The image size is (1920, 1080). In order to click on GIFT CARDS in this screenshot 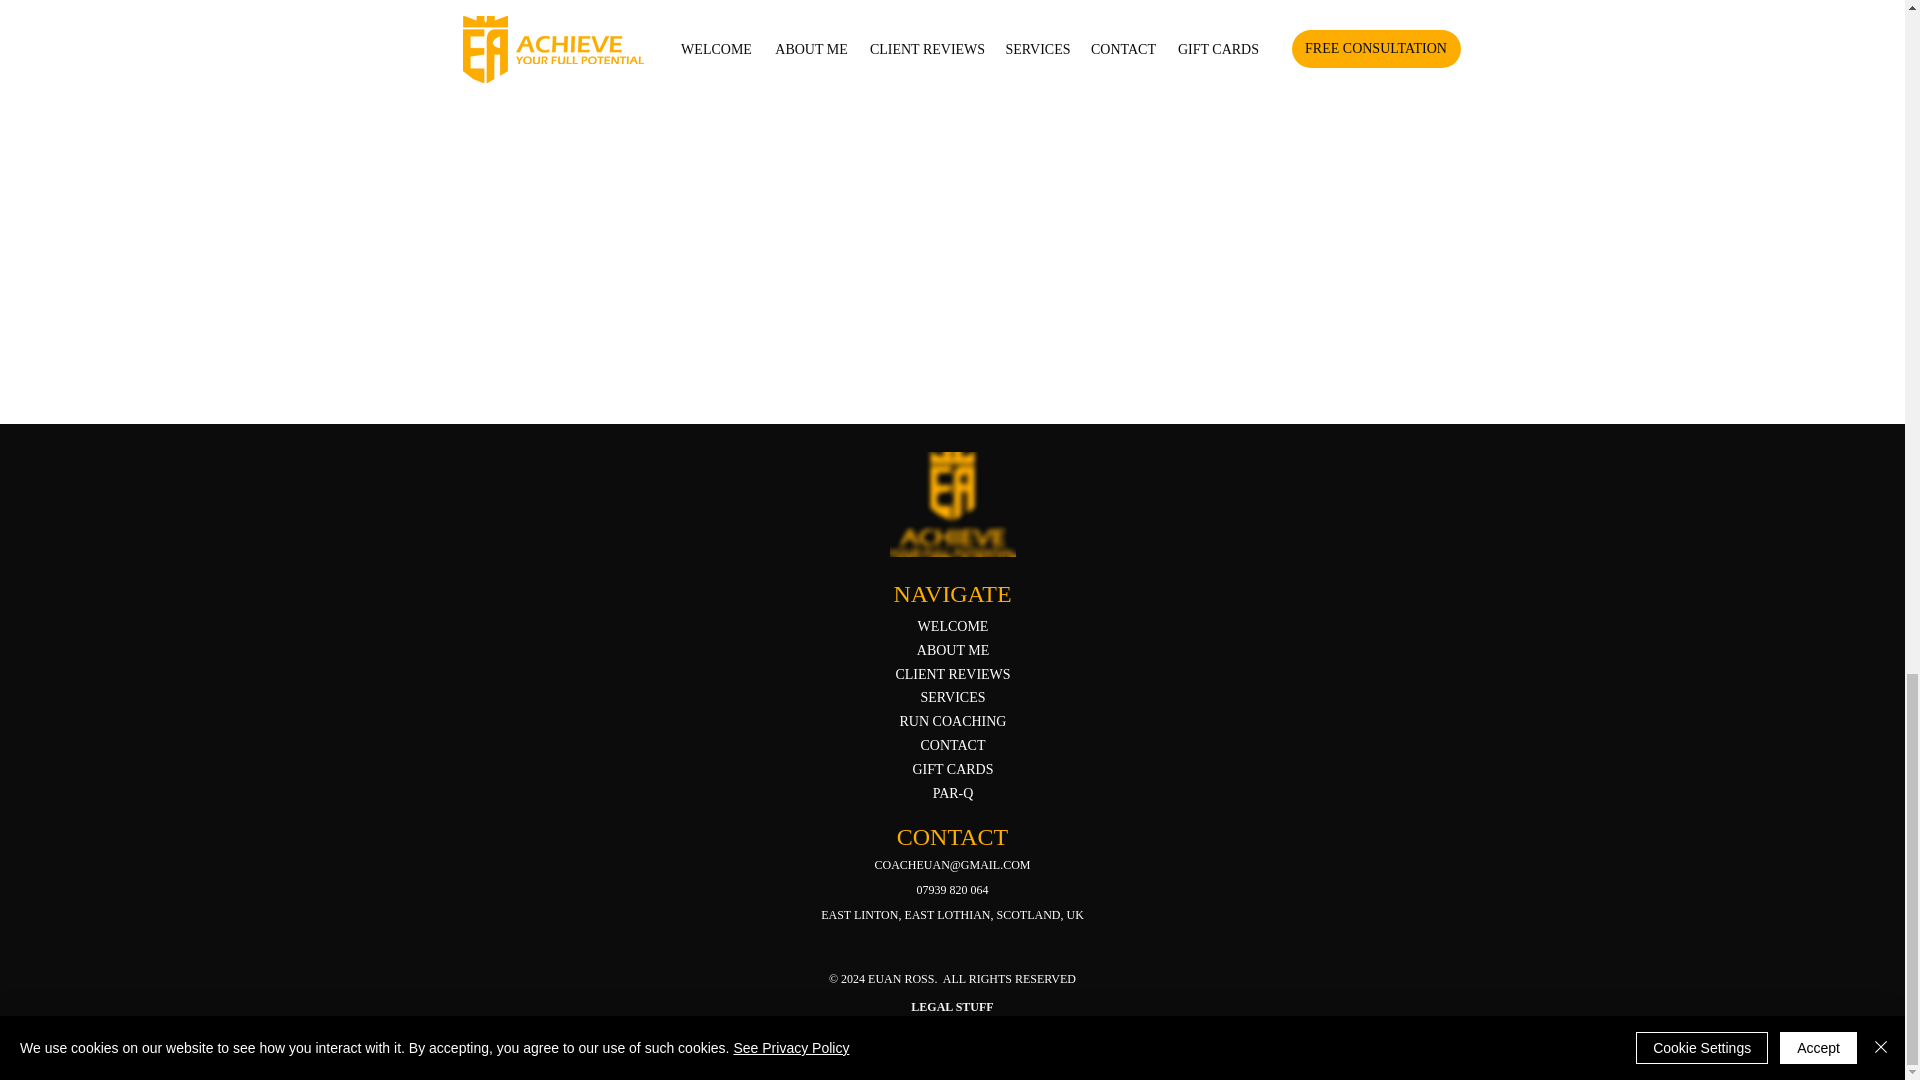, I will do `click(952, 769)`.